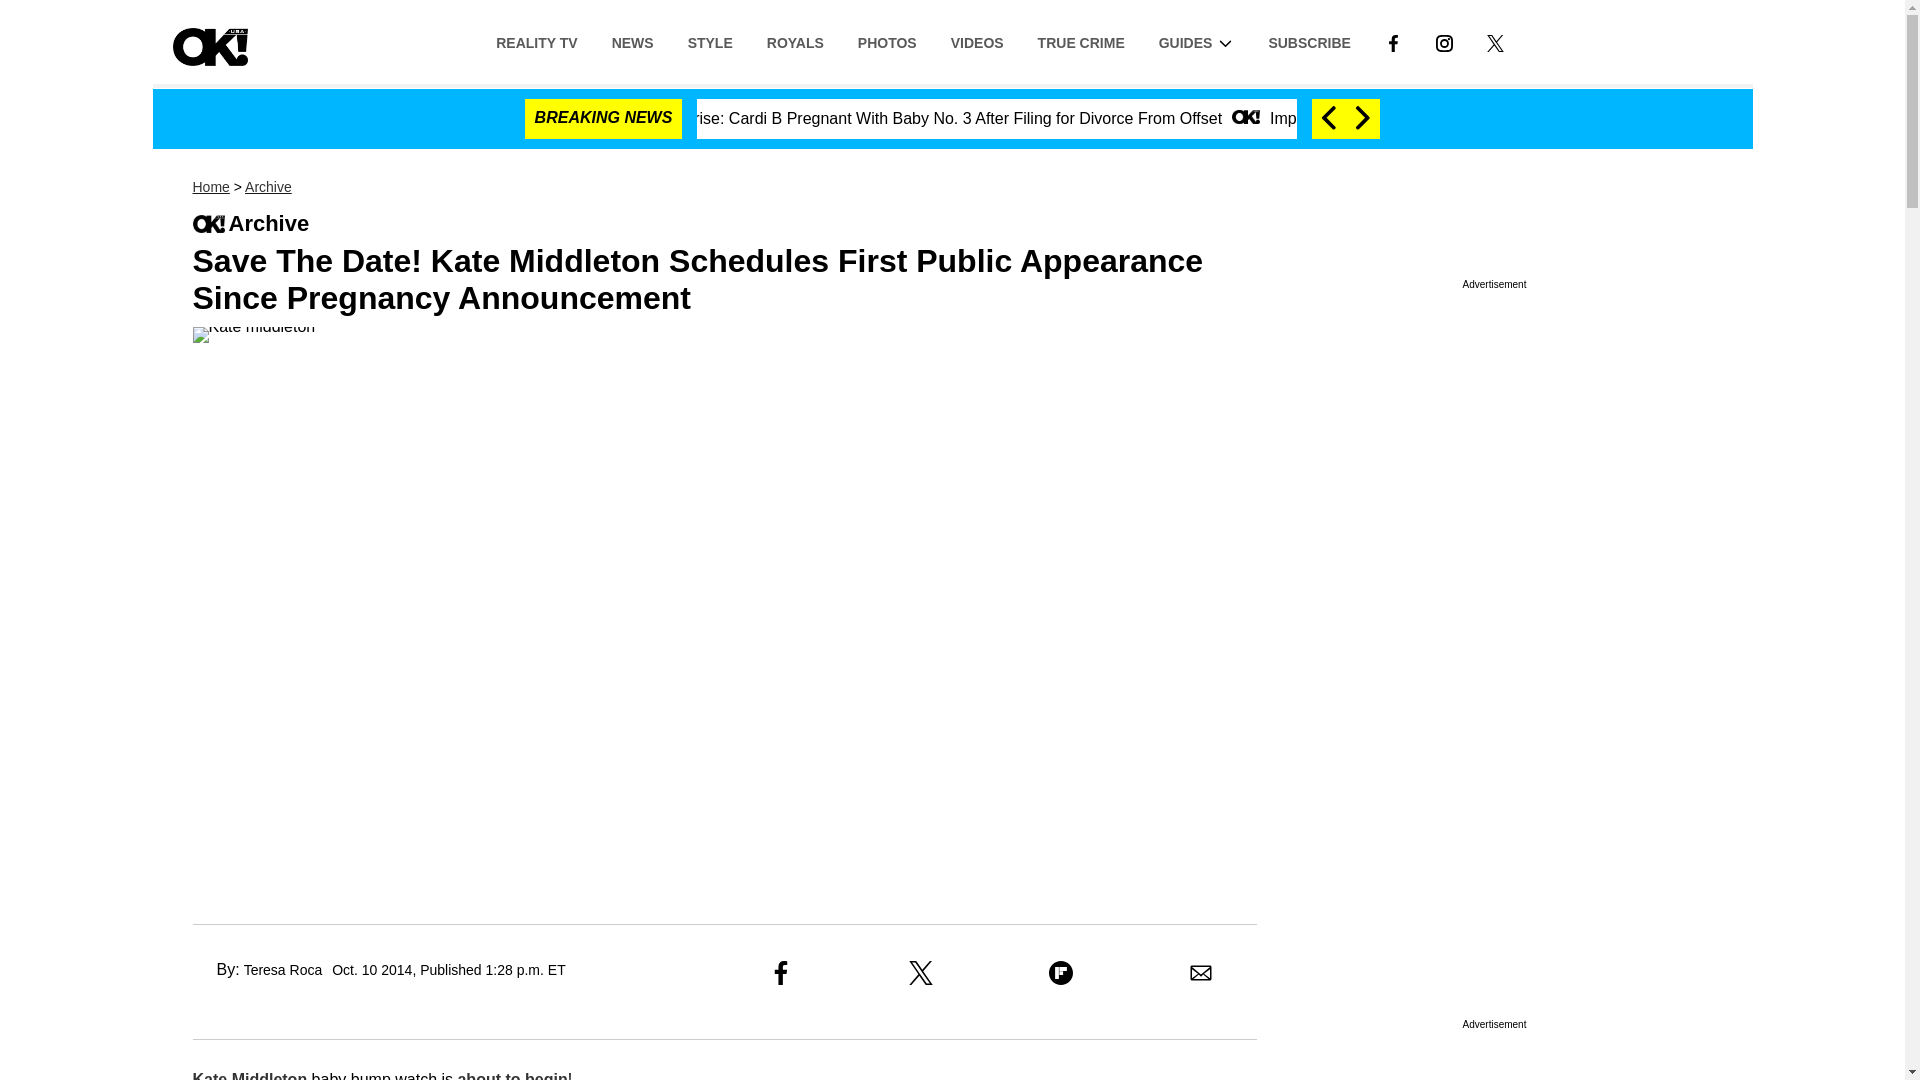 The height and width of the screenshot is (1080, 1920). Describe the element at coordinates (1200, 972) in the screenshot. I see `Share to Email` at that location.